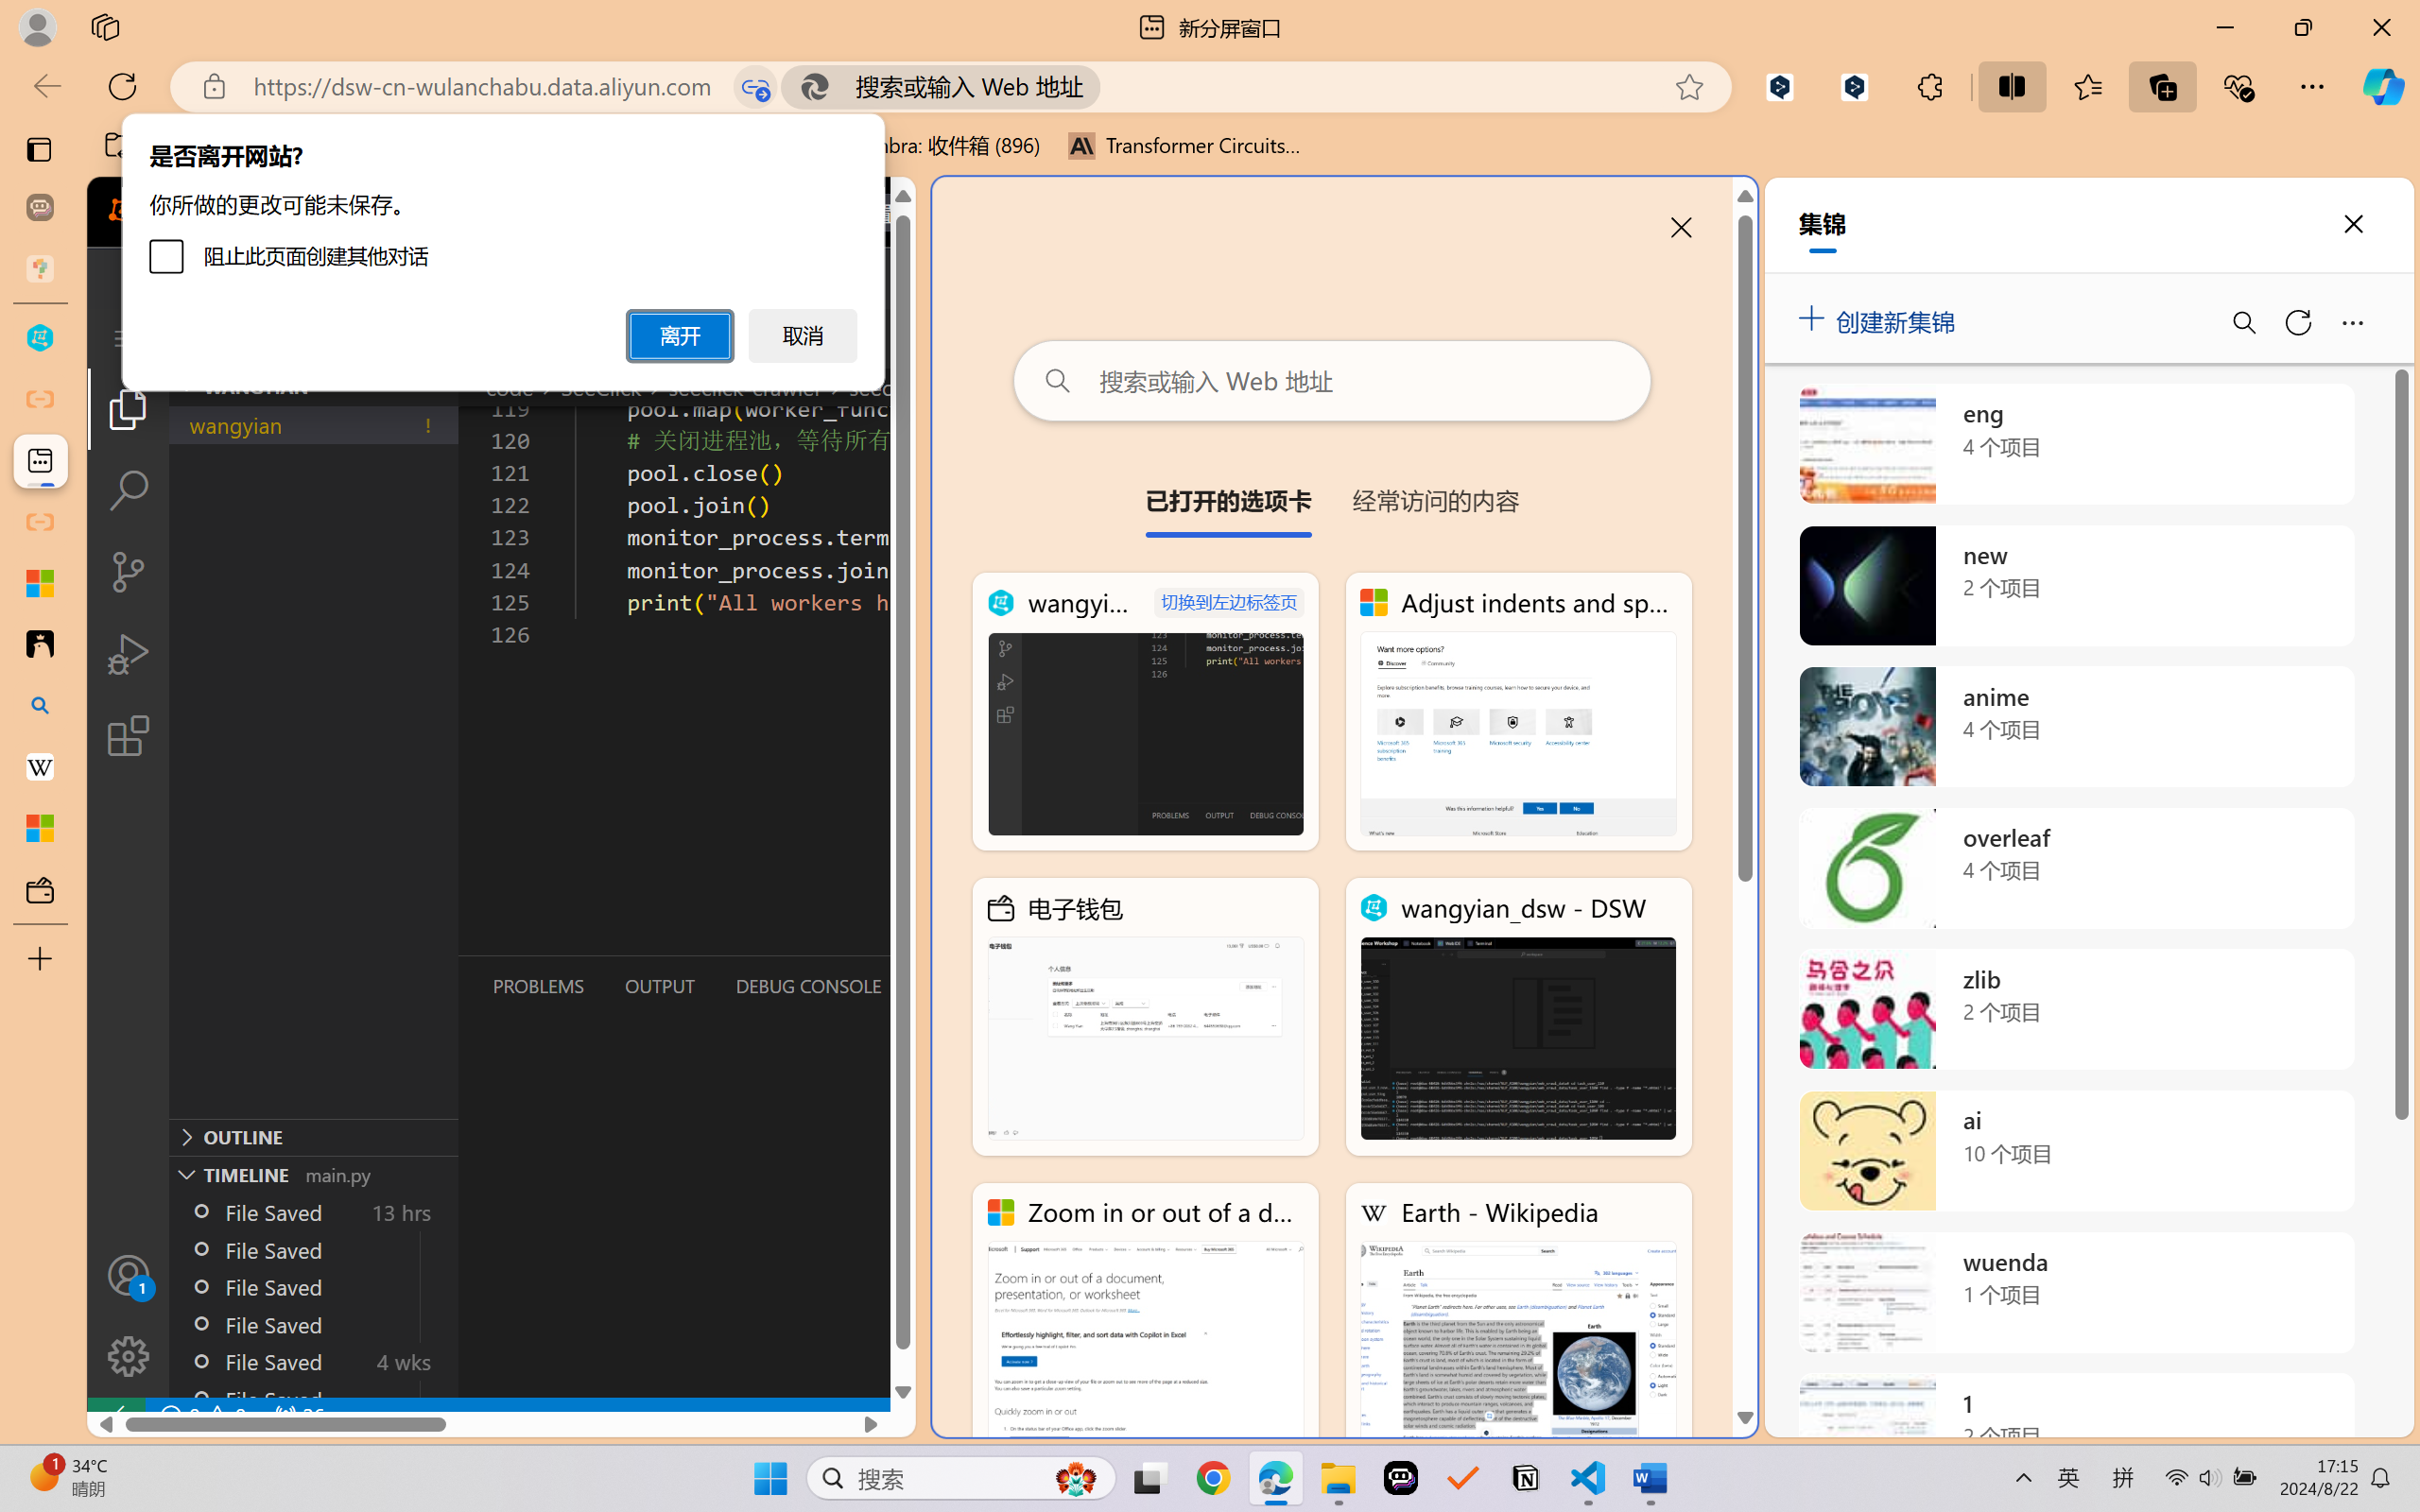 This screenshot has height=1512, width=2420. Describe the element at coordinates (2409, 1459) in the screenshot. I see `Zoom to Fit ` at that location.